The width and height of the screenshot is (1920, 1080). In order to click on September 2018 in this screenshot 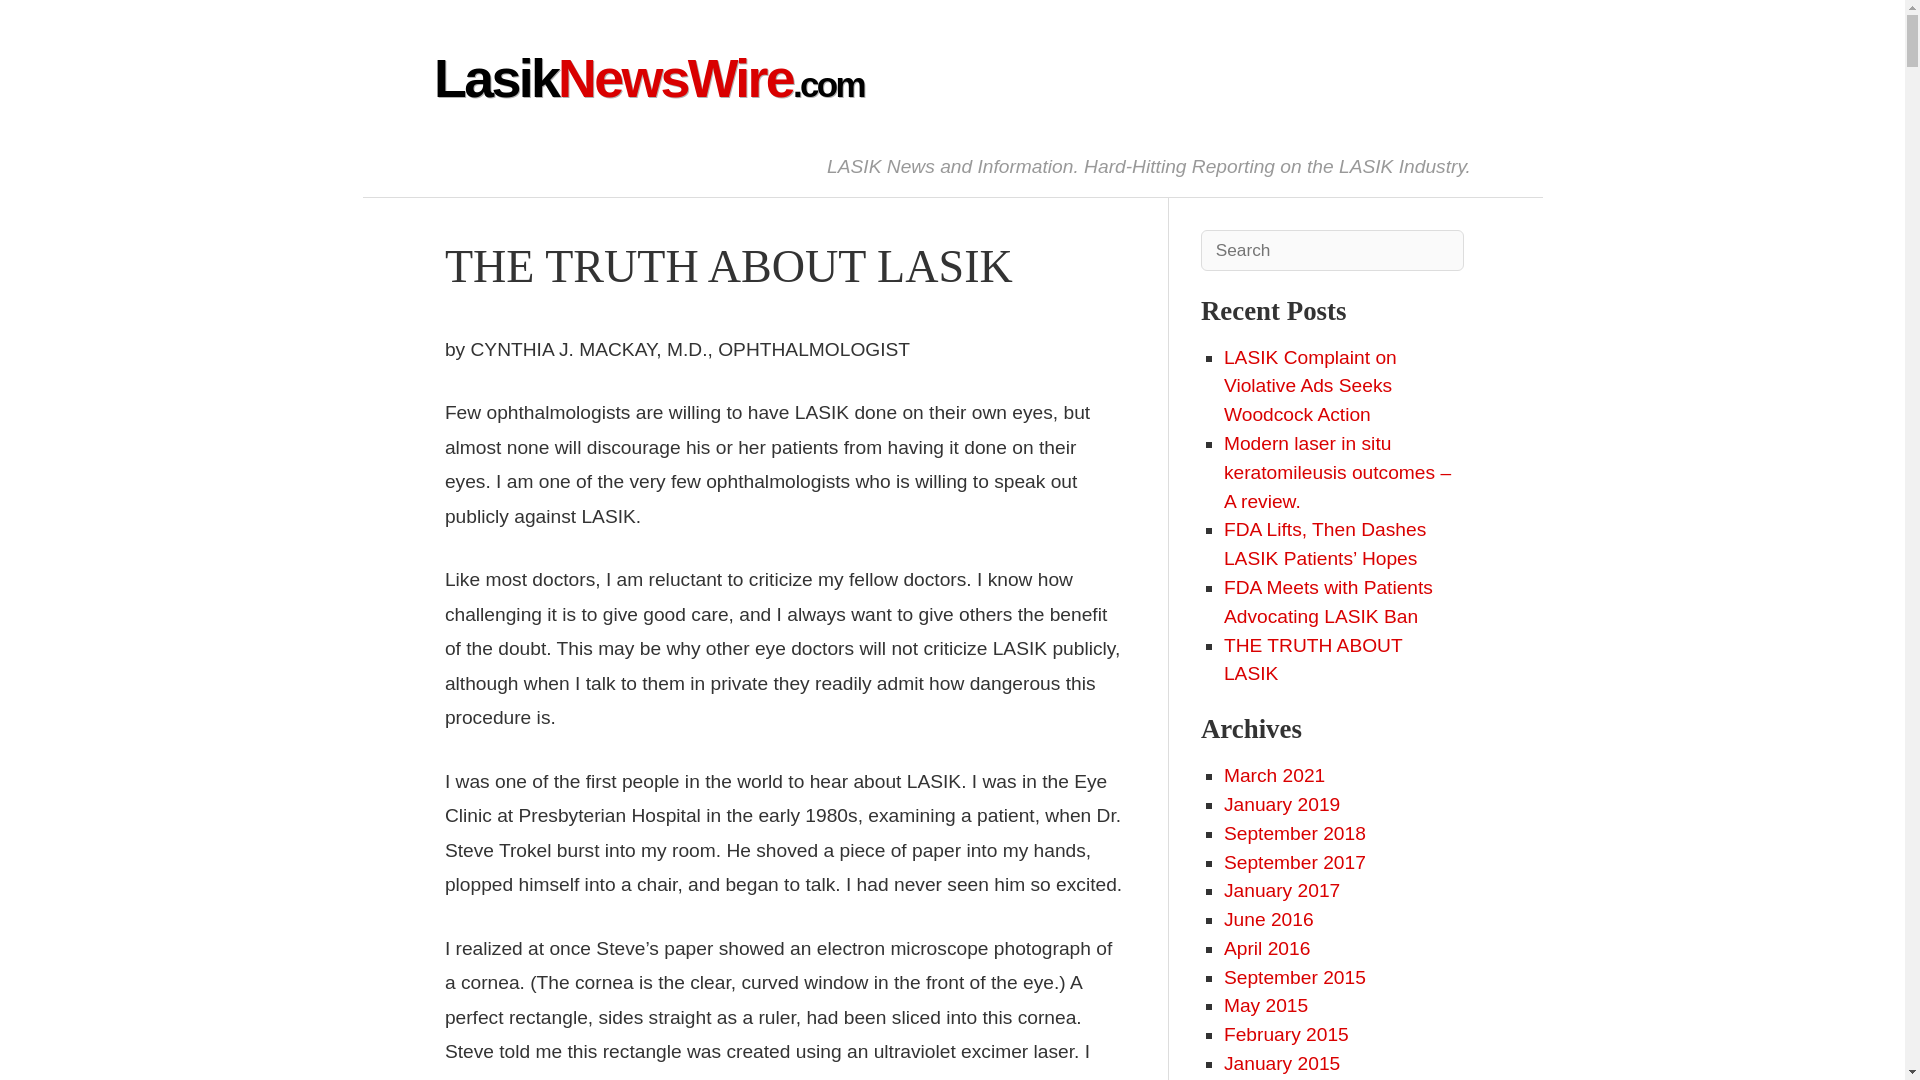, I will do `click(1294, 832)`.